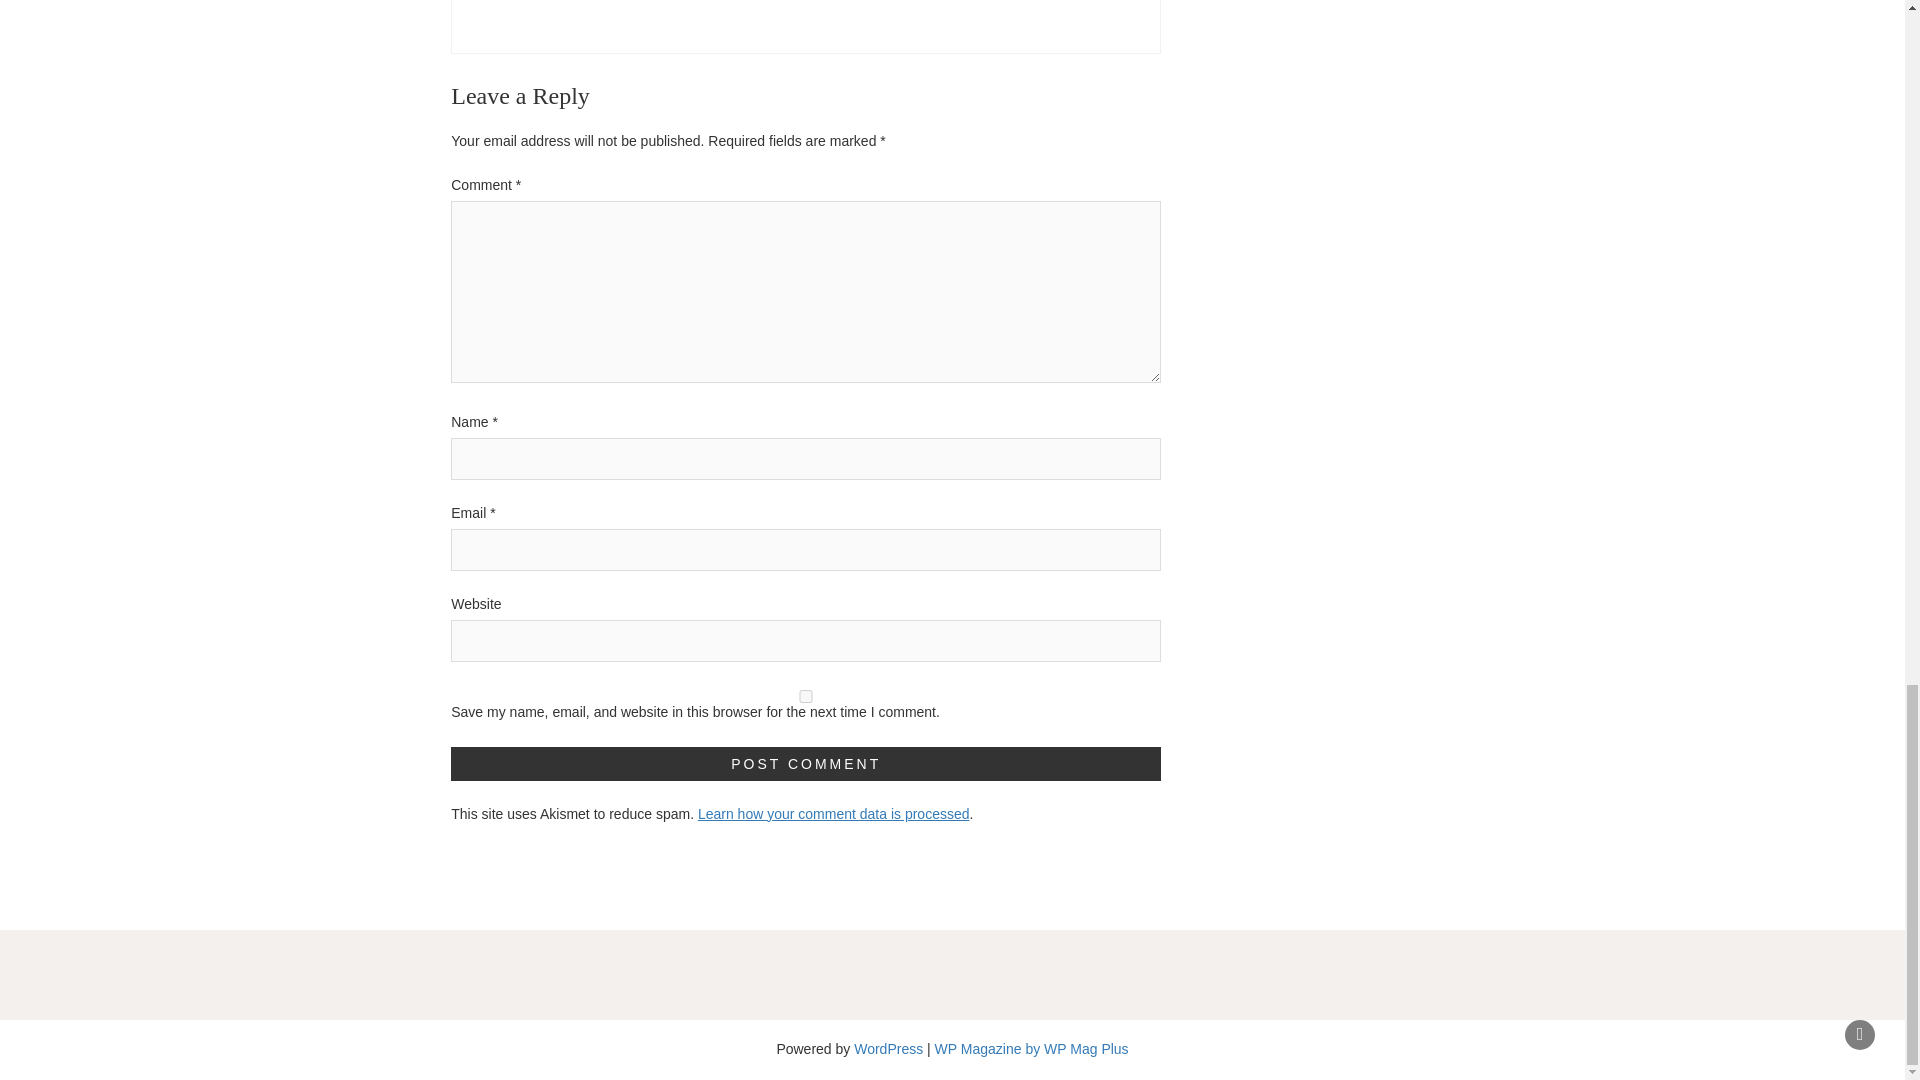 The width and height of the screenshot is (1920, 1080). I want to click on yes, so click(806, 696).